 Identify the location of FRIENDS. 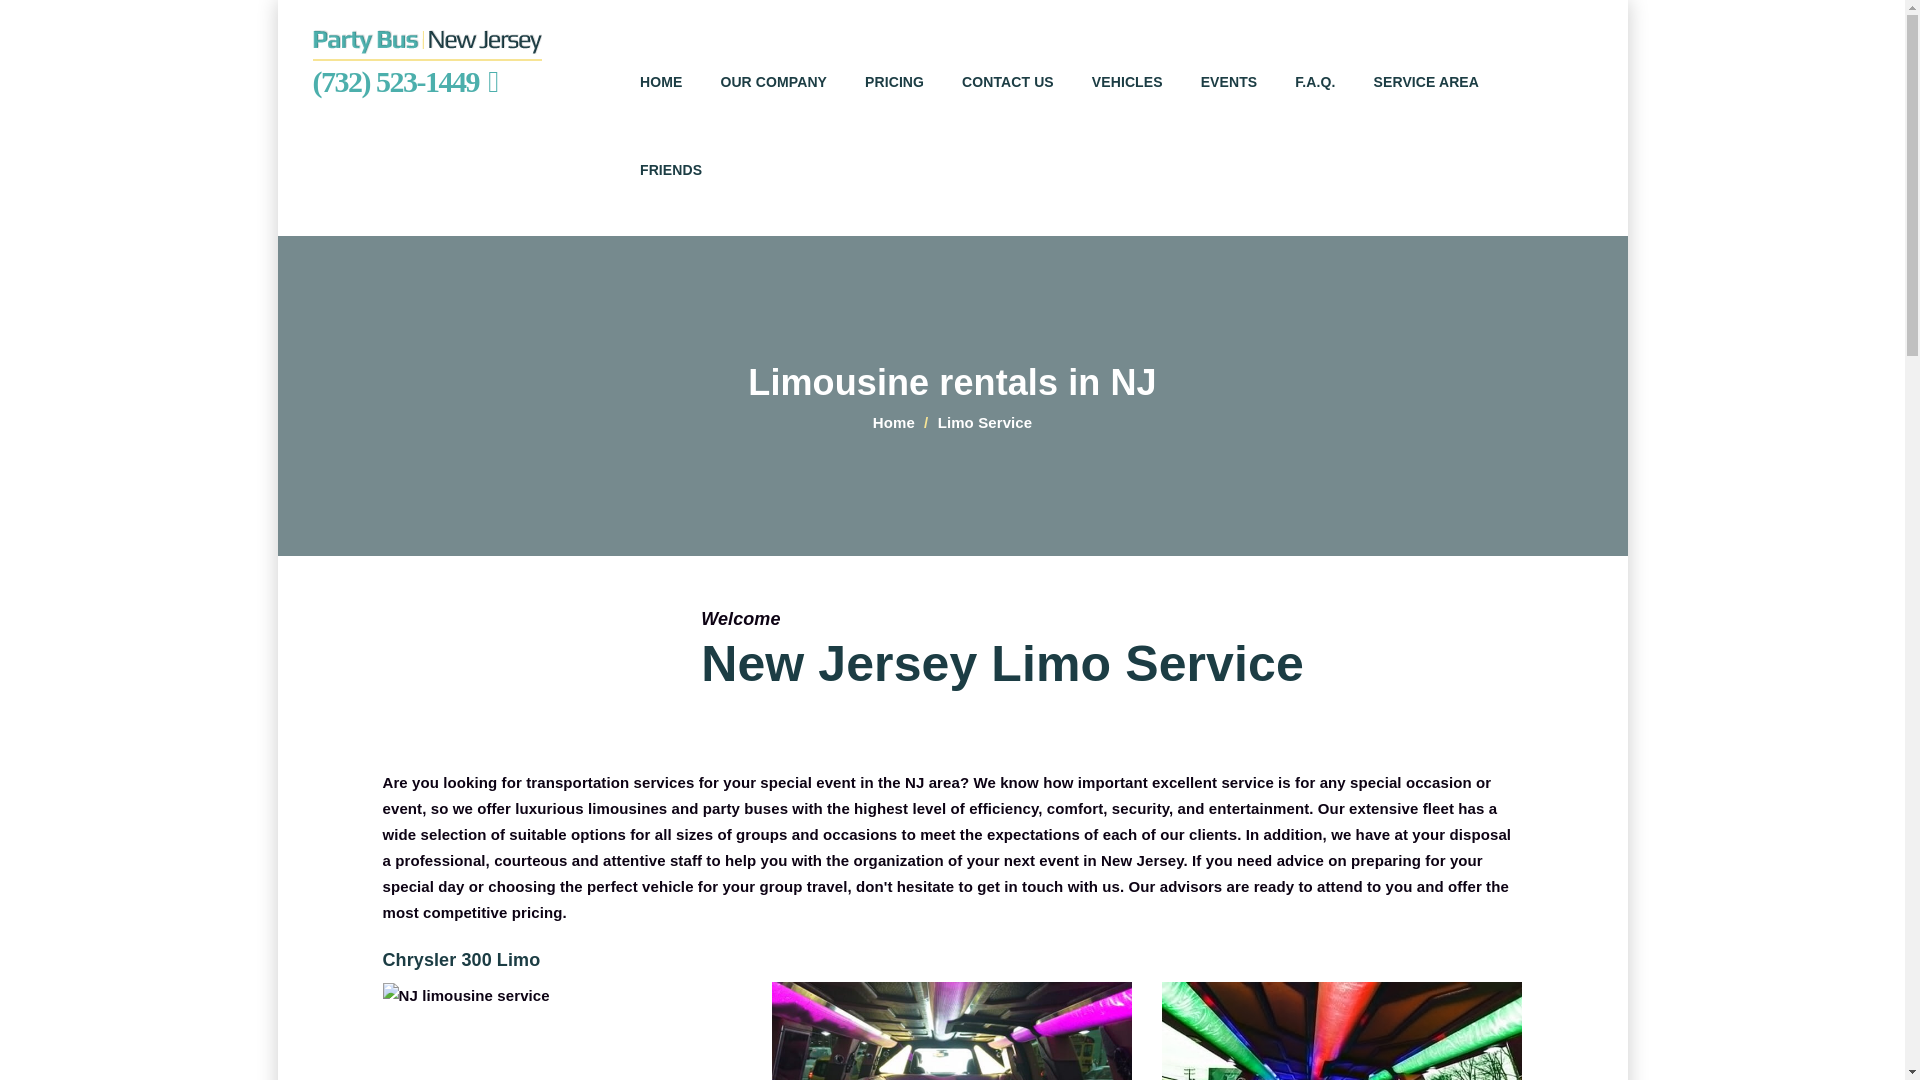
(680, 192).